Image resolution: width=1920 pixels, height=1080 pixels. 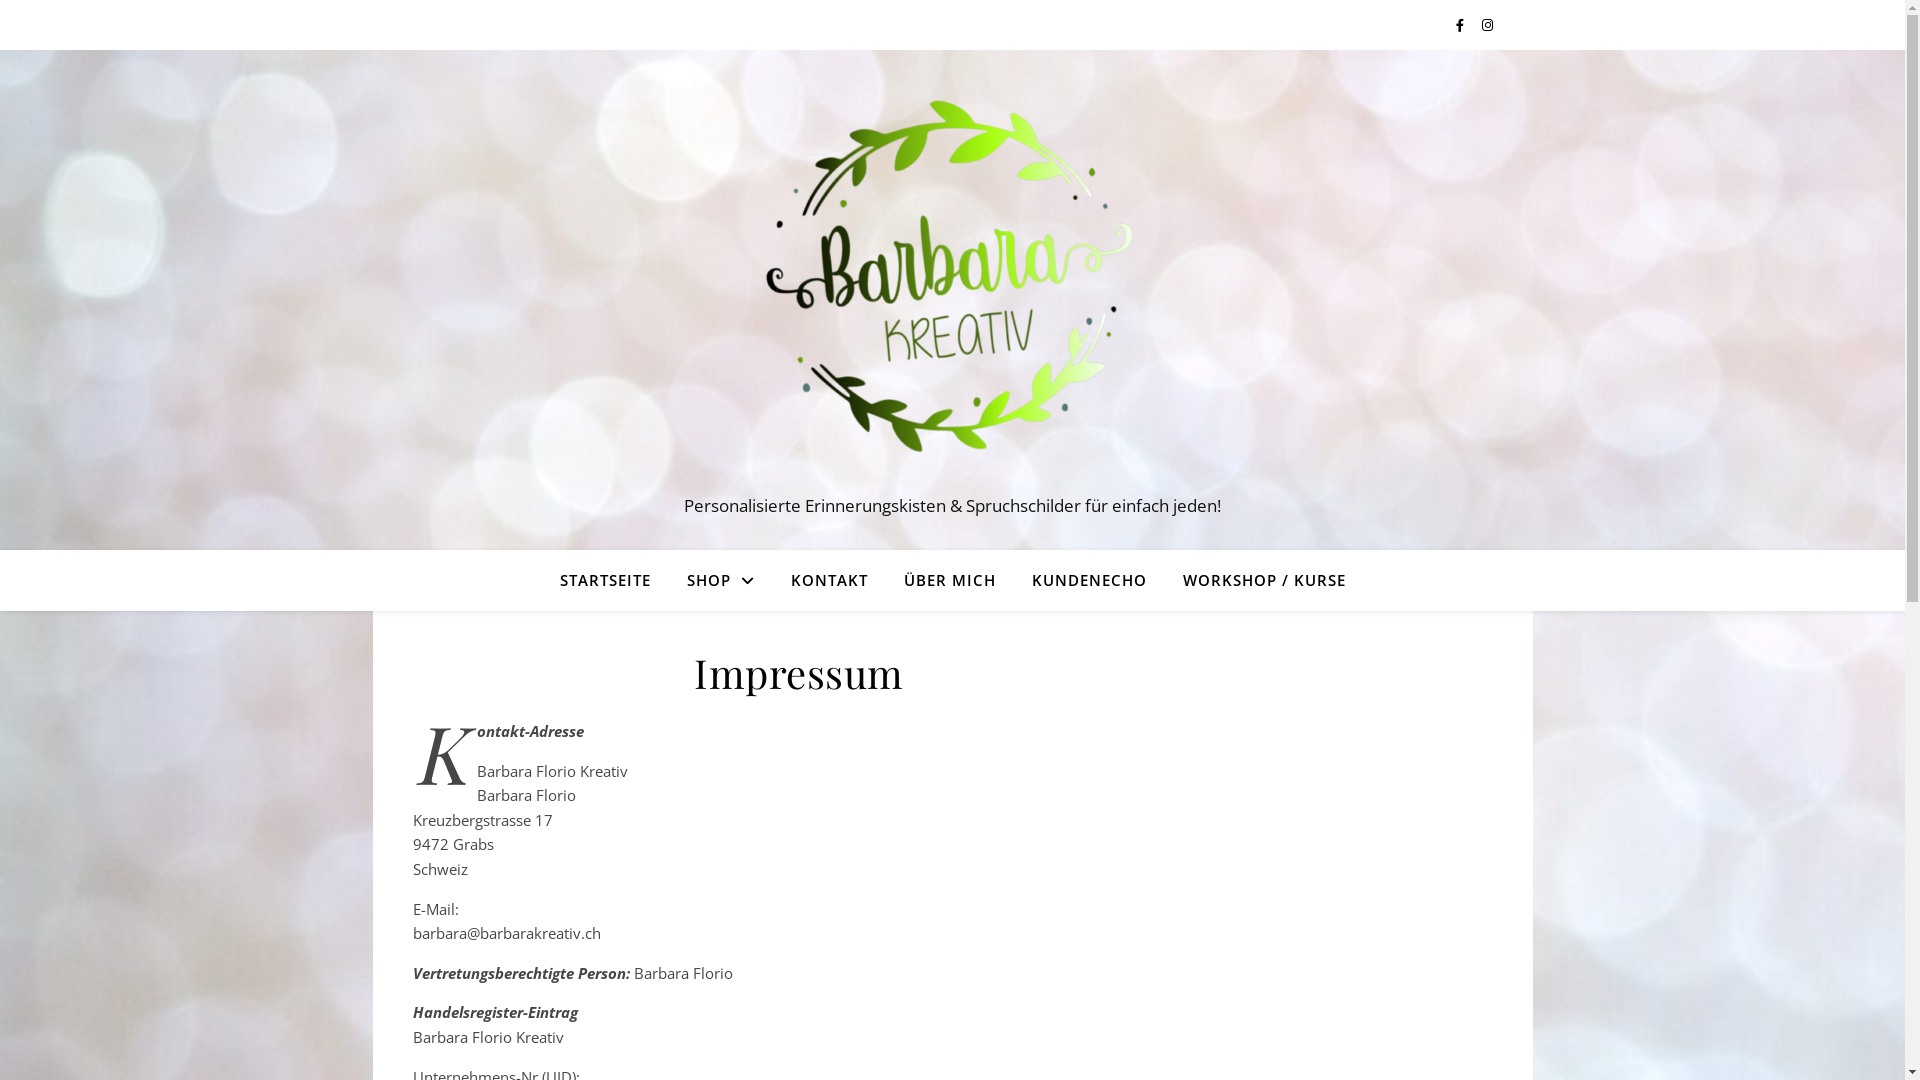 I want to click on Barbara Kreativ Erinnerungskisten, so click(x=952, y=282).